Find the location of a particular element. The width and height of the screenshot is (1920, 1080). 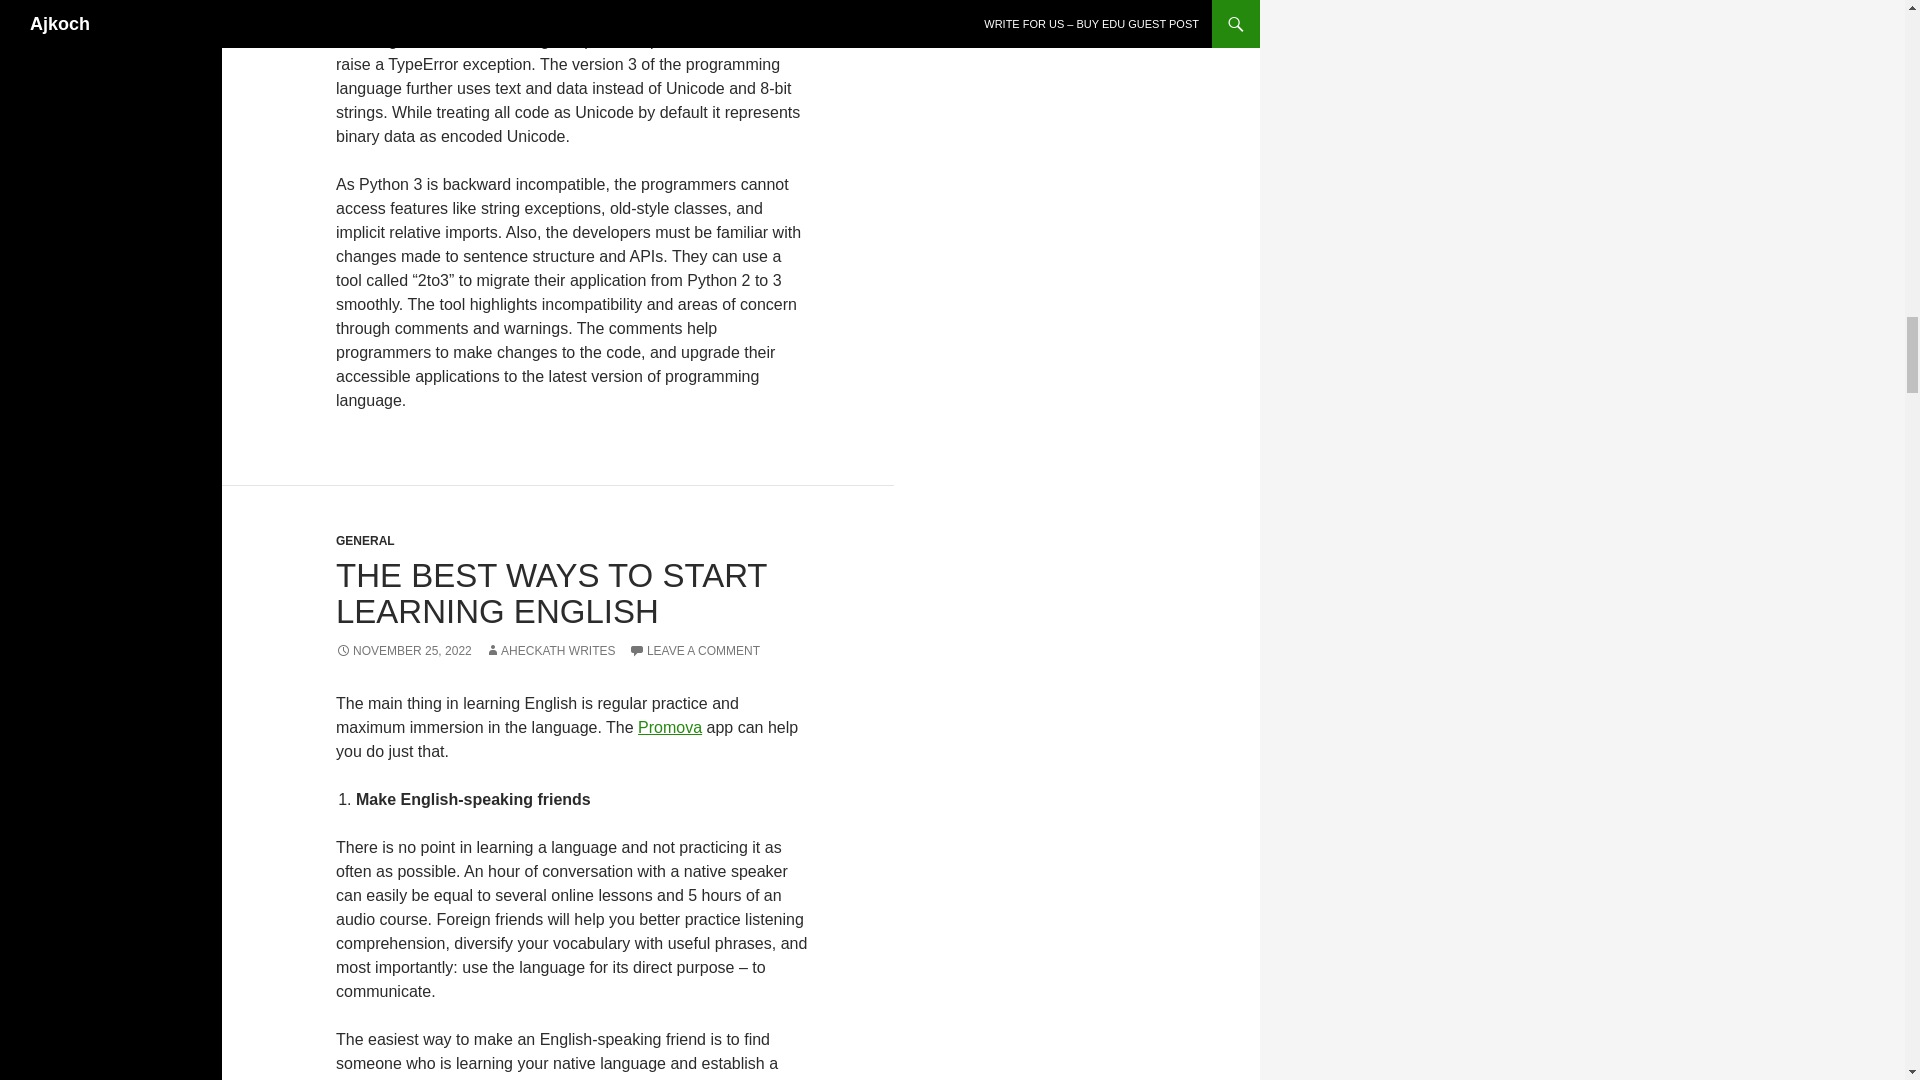

Promova is located at coordinates (670, 727).